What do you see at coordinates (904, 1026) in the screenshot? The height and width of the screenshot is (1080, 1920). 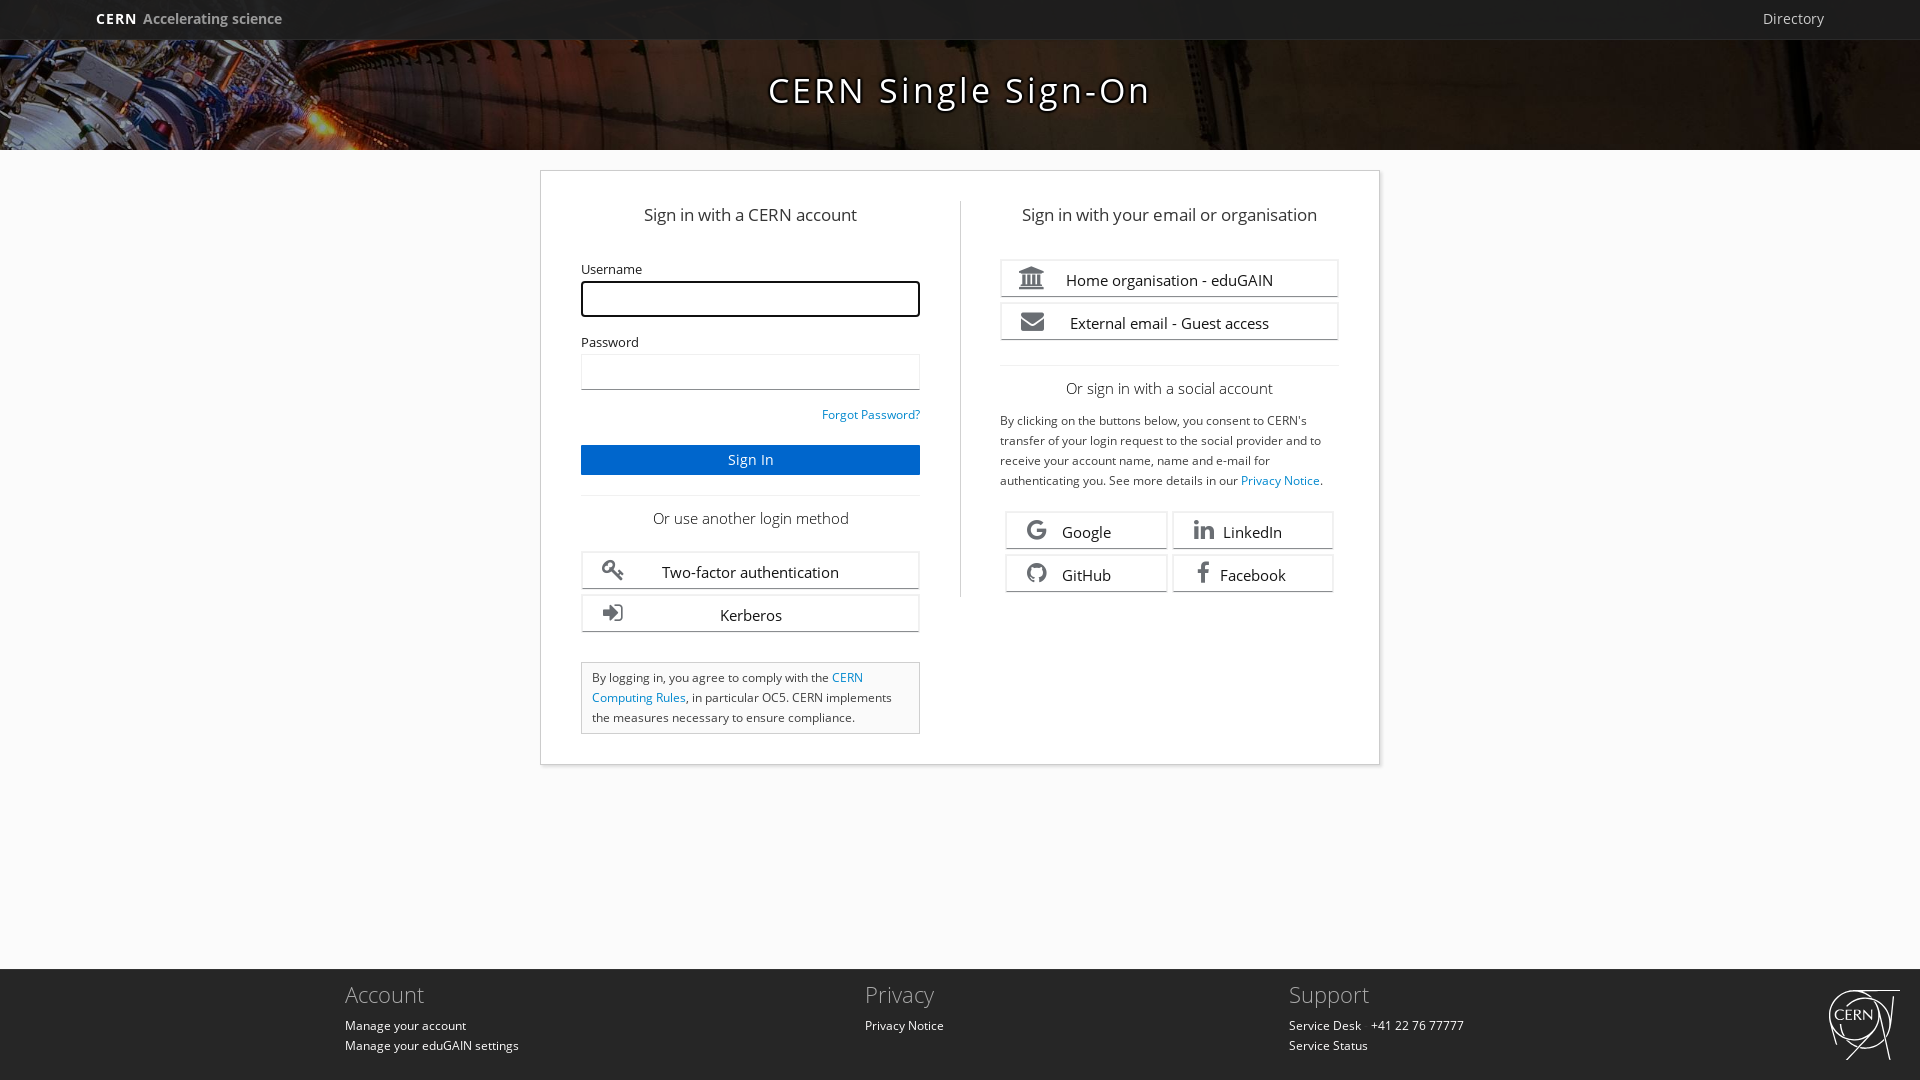 I see `Privacy Notice` at bounding box center [904, 1026].